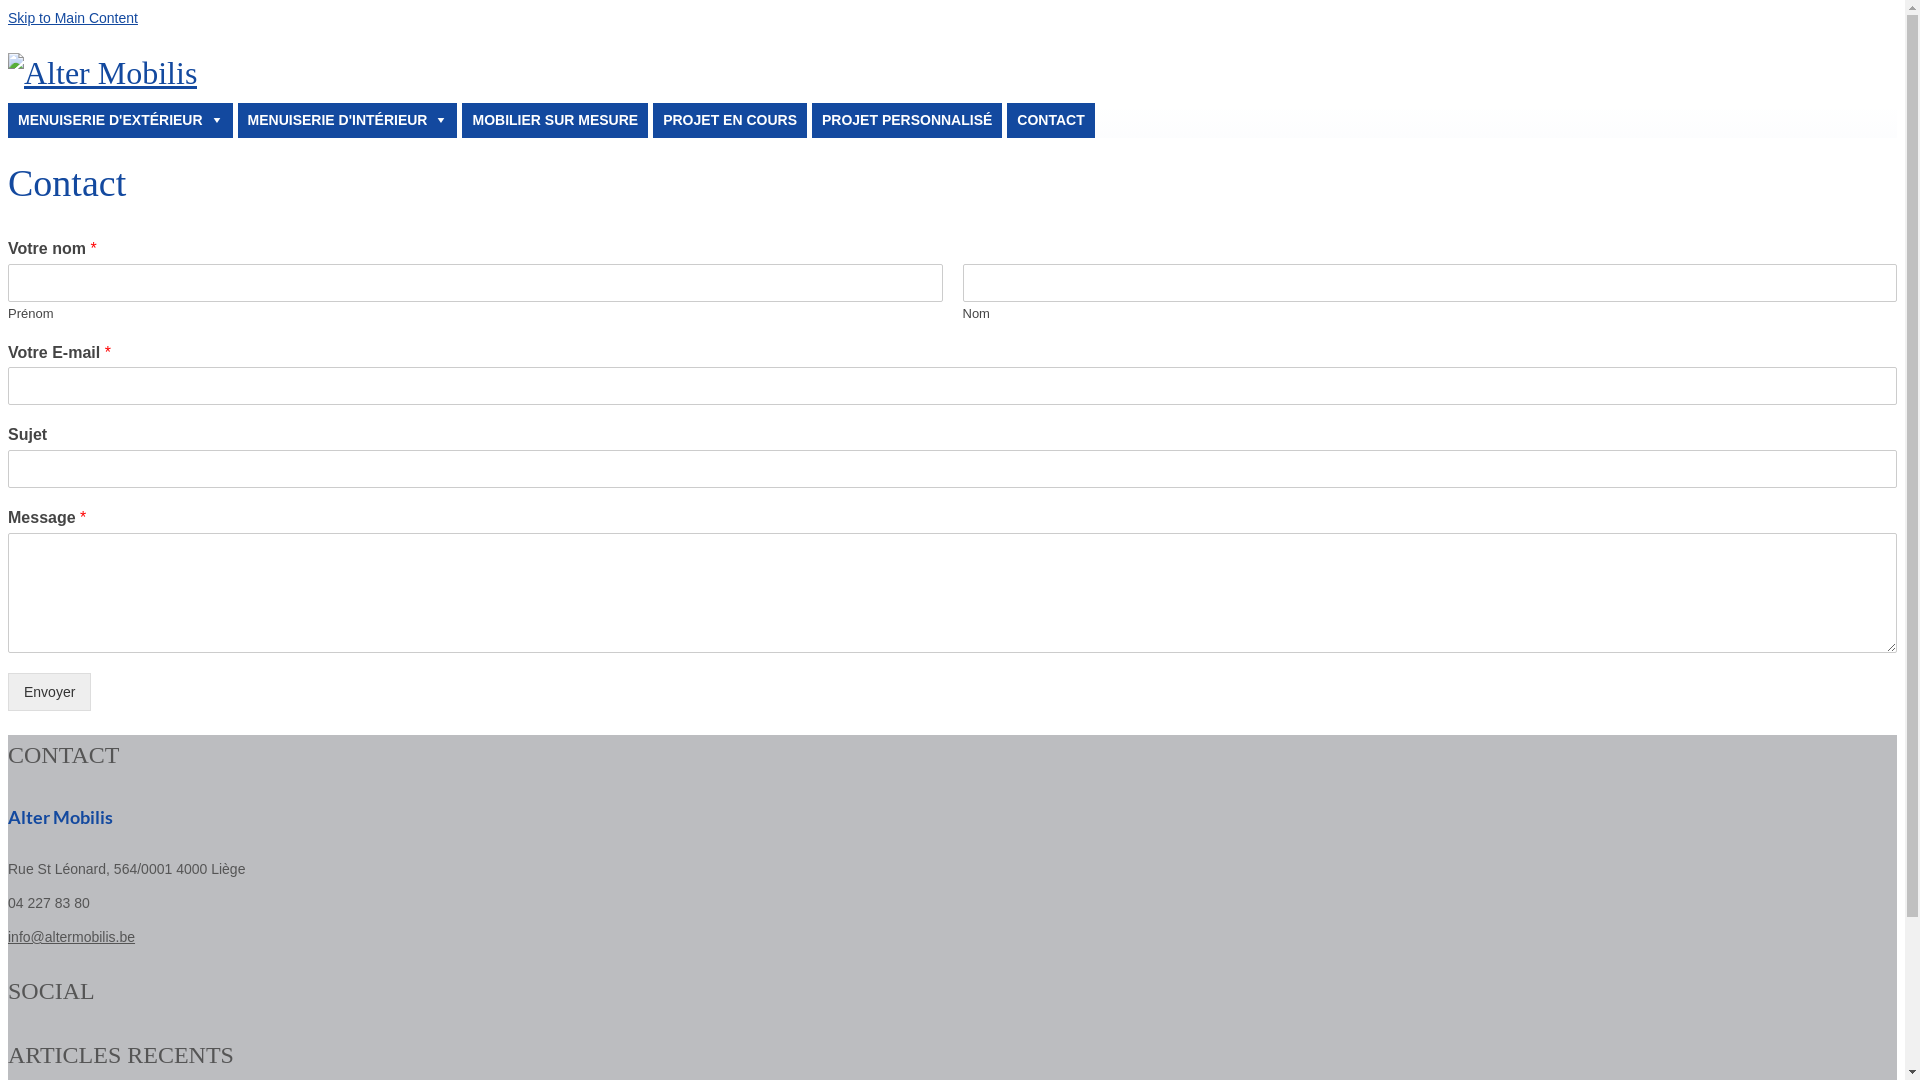 The width and height of the screenshot is (1920, 1080). What do you see at coordinates (50, 692) in the screenshot?
I see `Envoyer` at bounding box center [50, 692].